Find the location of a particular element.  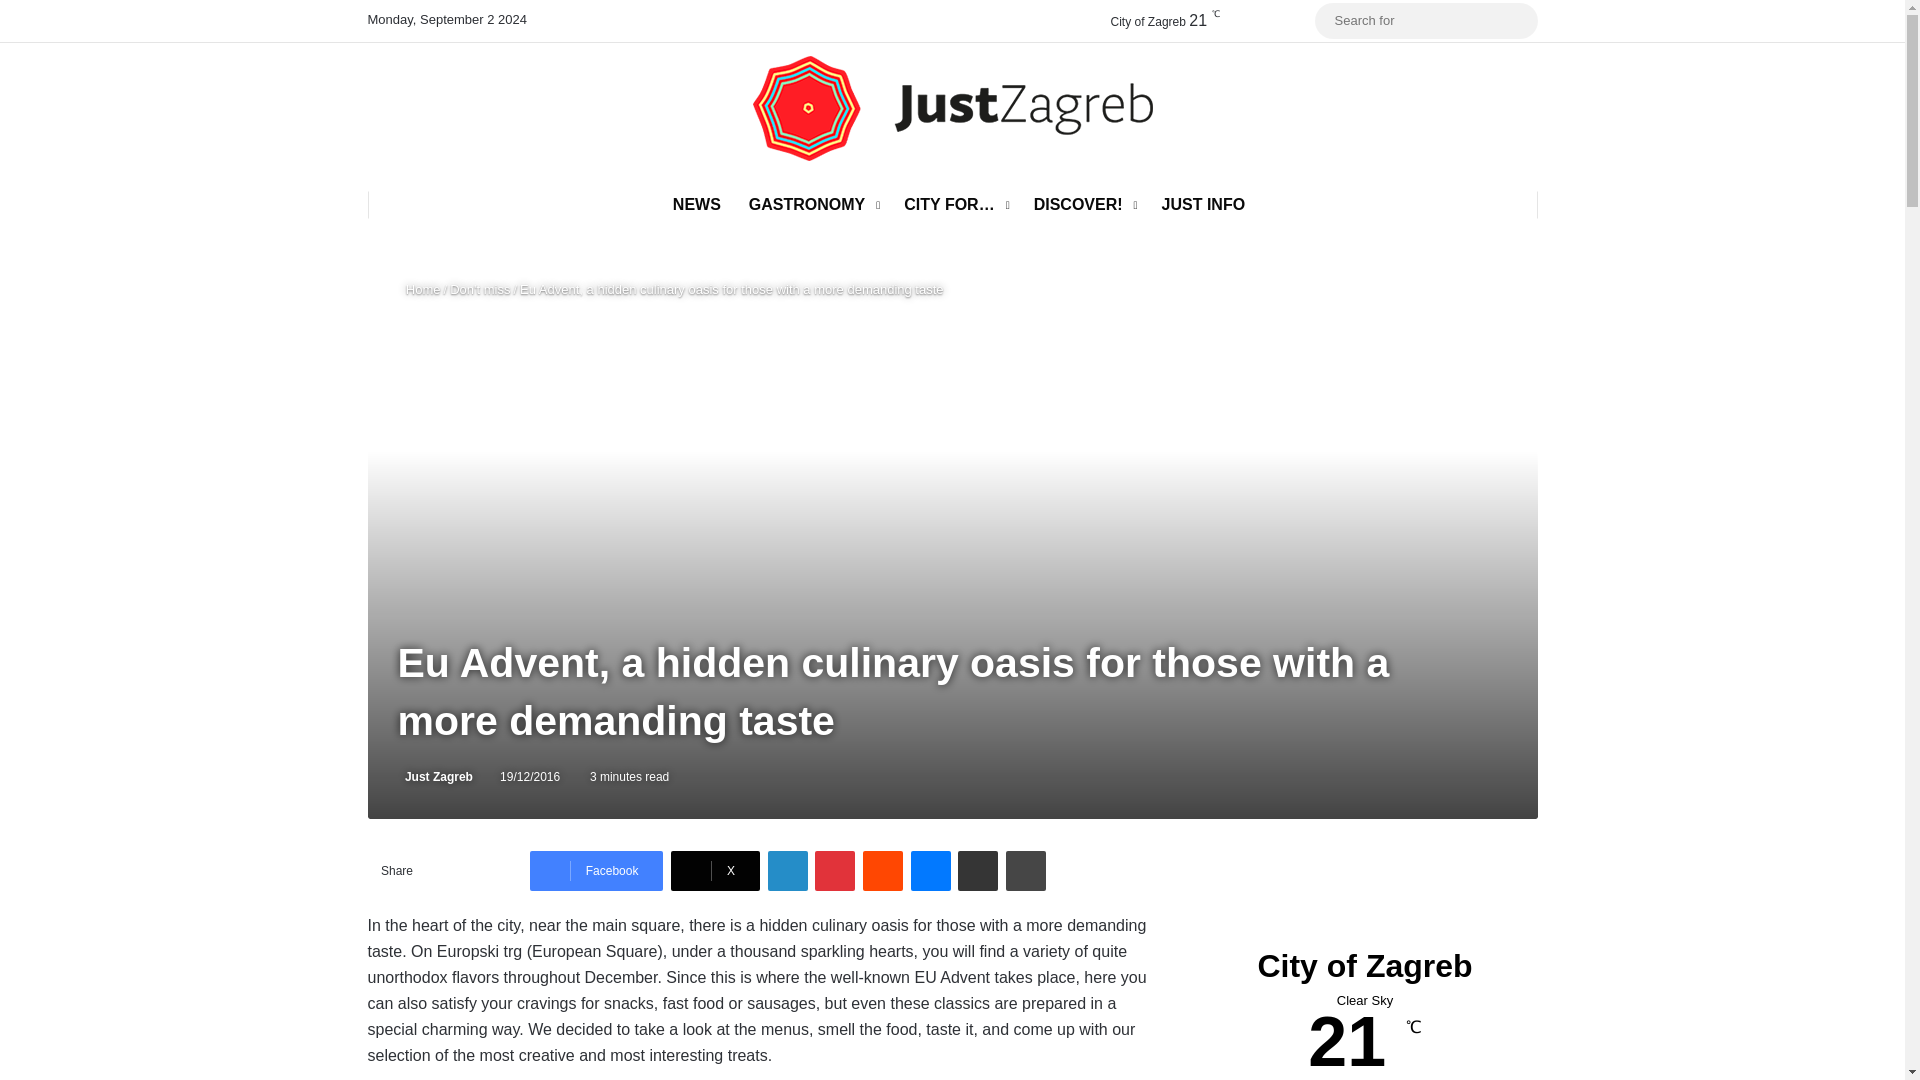

DISCOVER! is located at coordinates (1084, 205).